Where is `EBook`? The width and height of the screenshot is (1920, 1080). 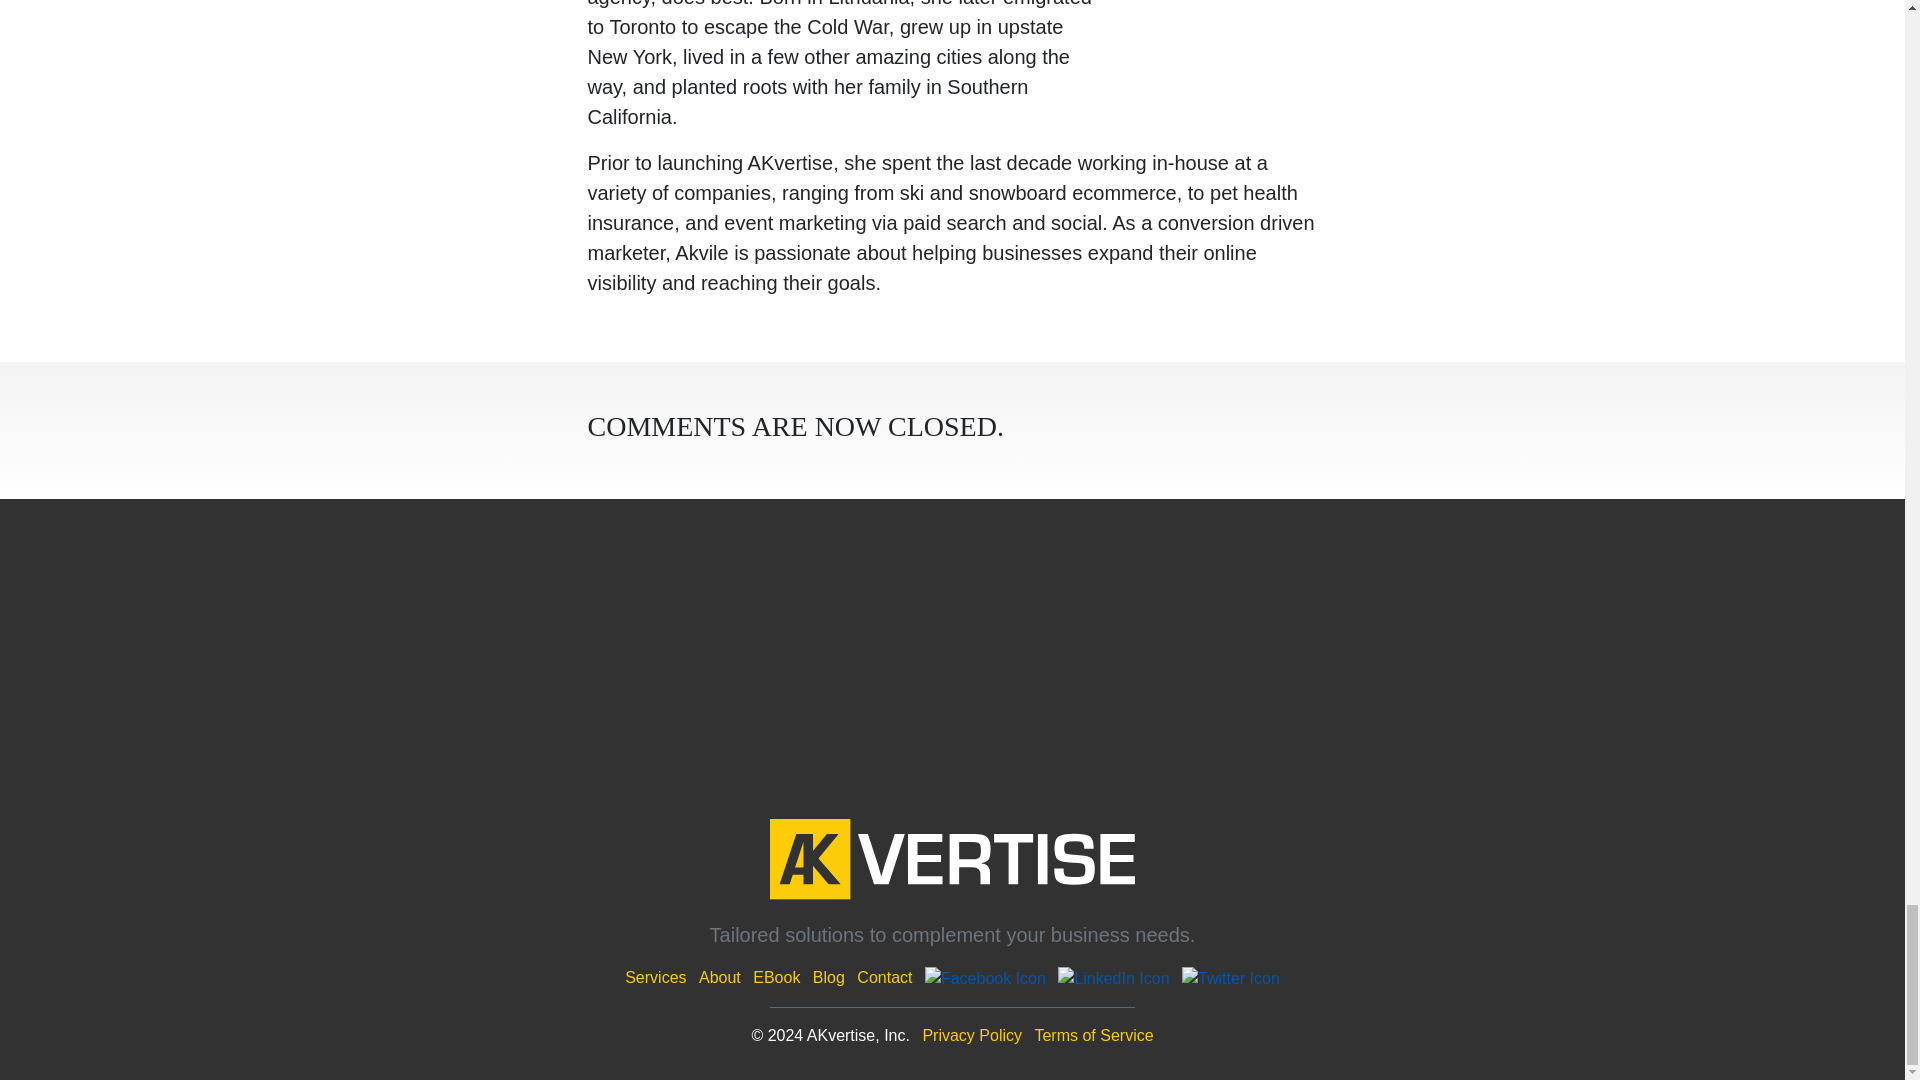
EBook is located at coordinates (776, 977).